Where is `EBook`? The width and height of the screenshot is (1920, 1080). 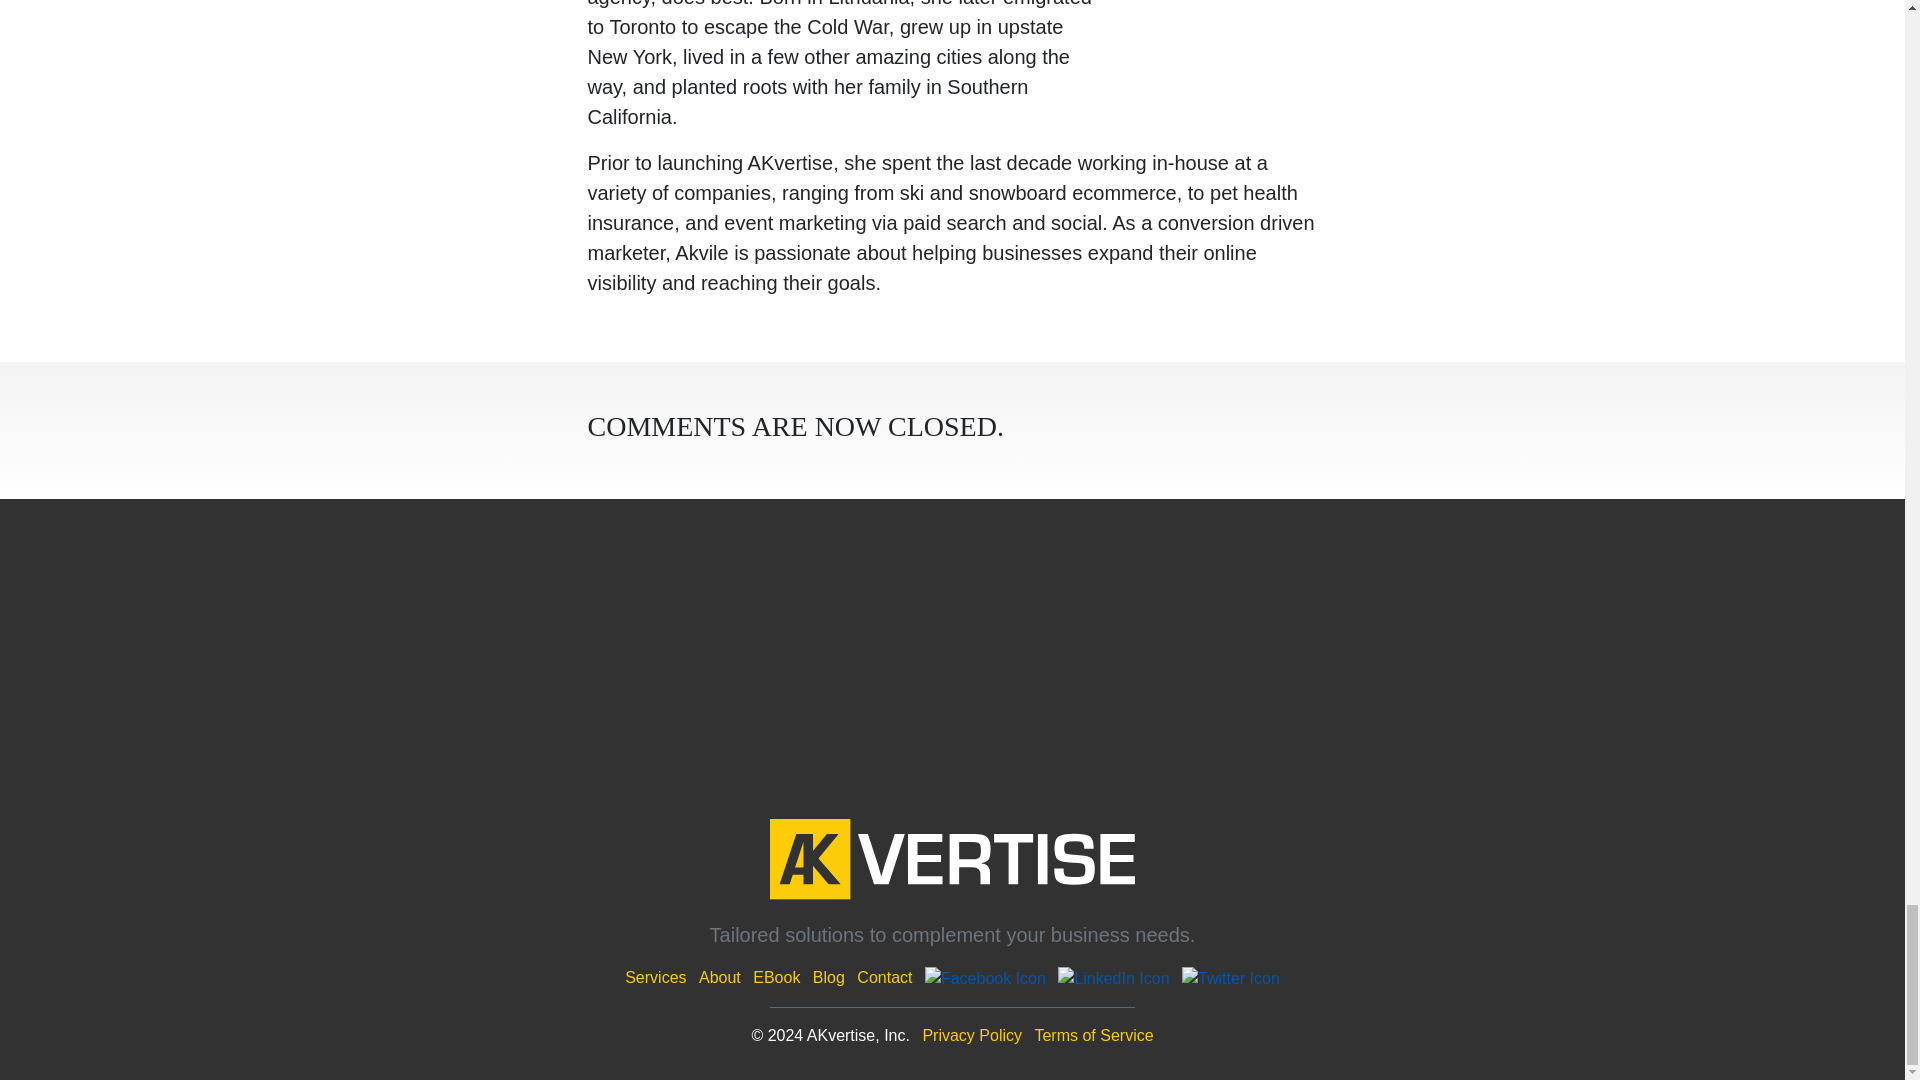
EBook is located at coordinates (776, 977).